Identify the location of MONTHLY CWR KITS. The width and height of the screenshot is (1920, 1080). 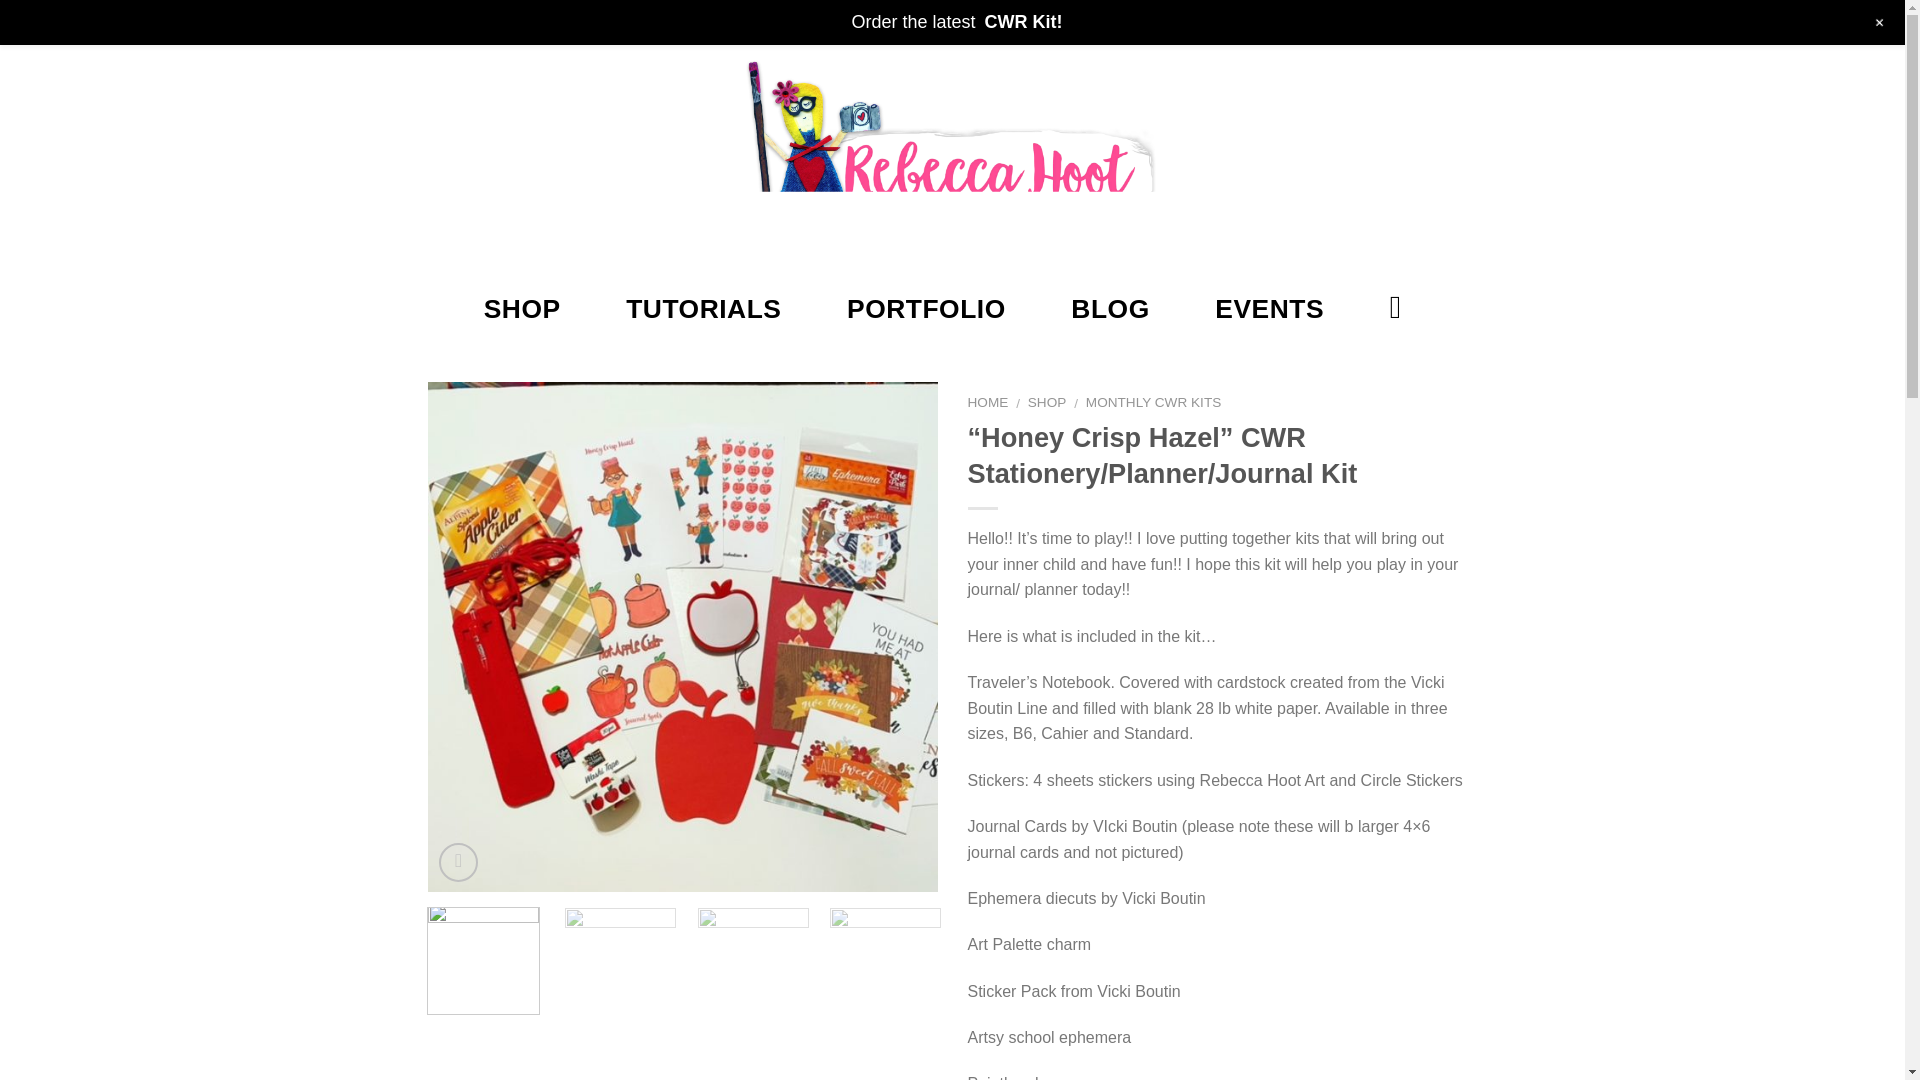
(1154, 402).